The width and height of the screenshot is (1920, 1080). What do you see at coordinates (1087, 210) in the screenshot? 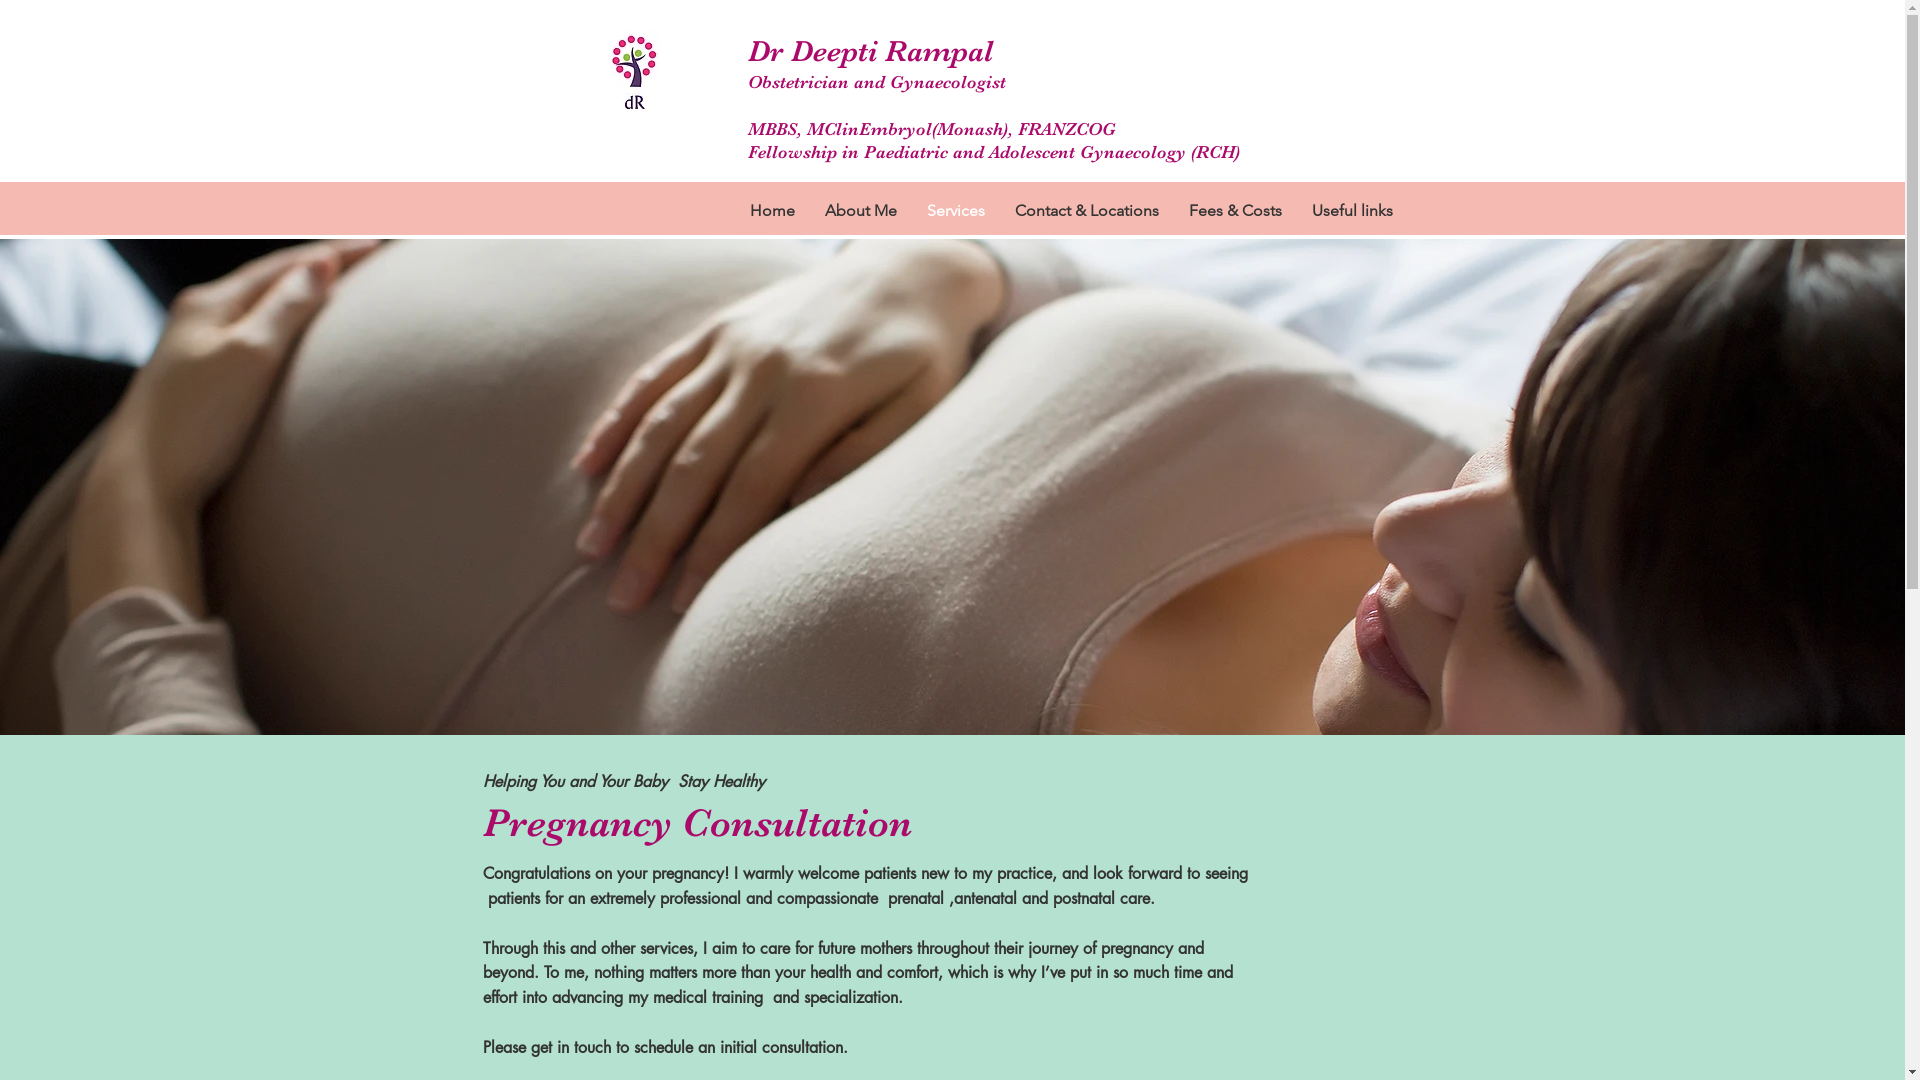
I see `Contact & Locations` at bounding box center [1087, 210].